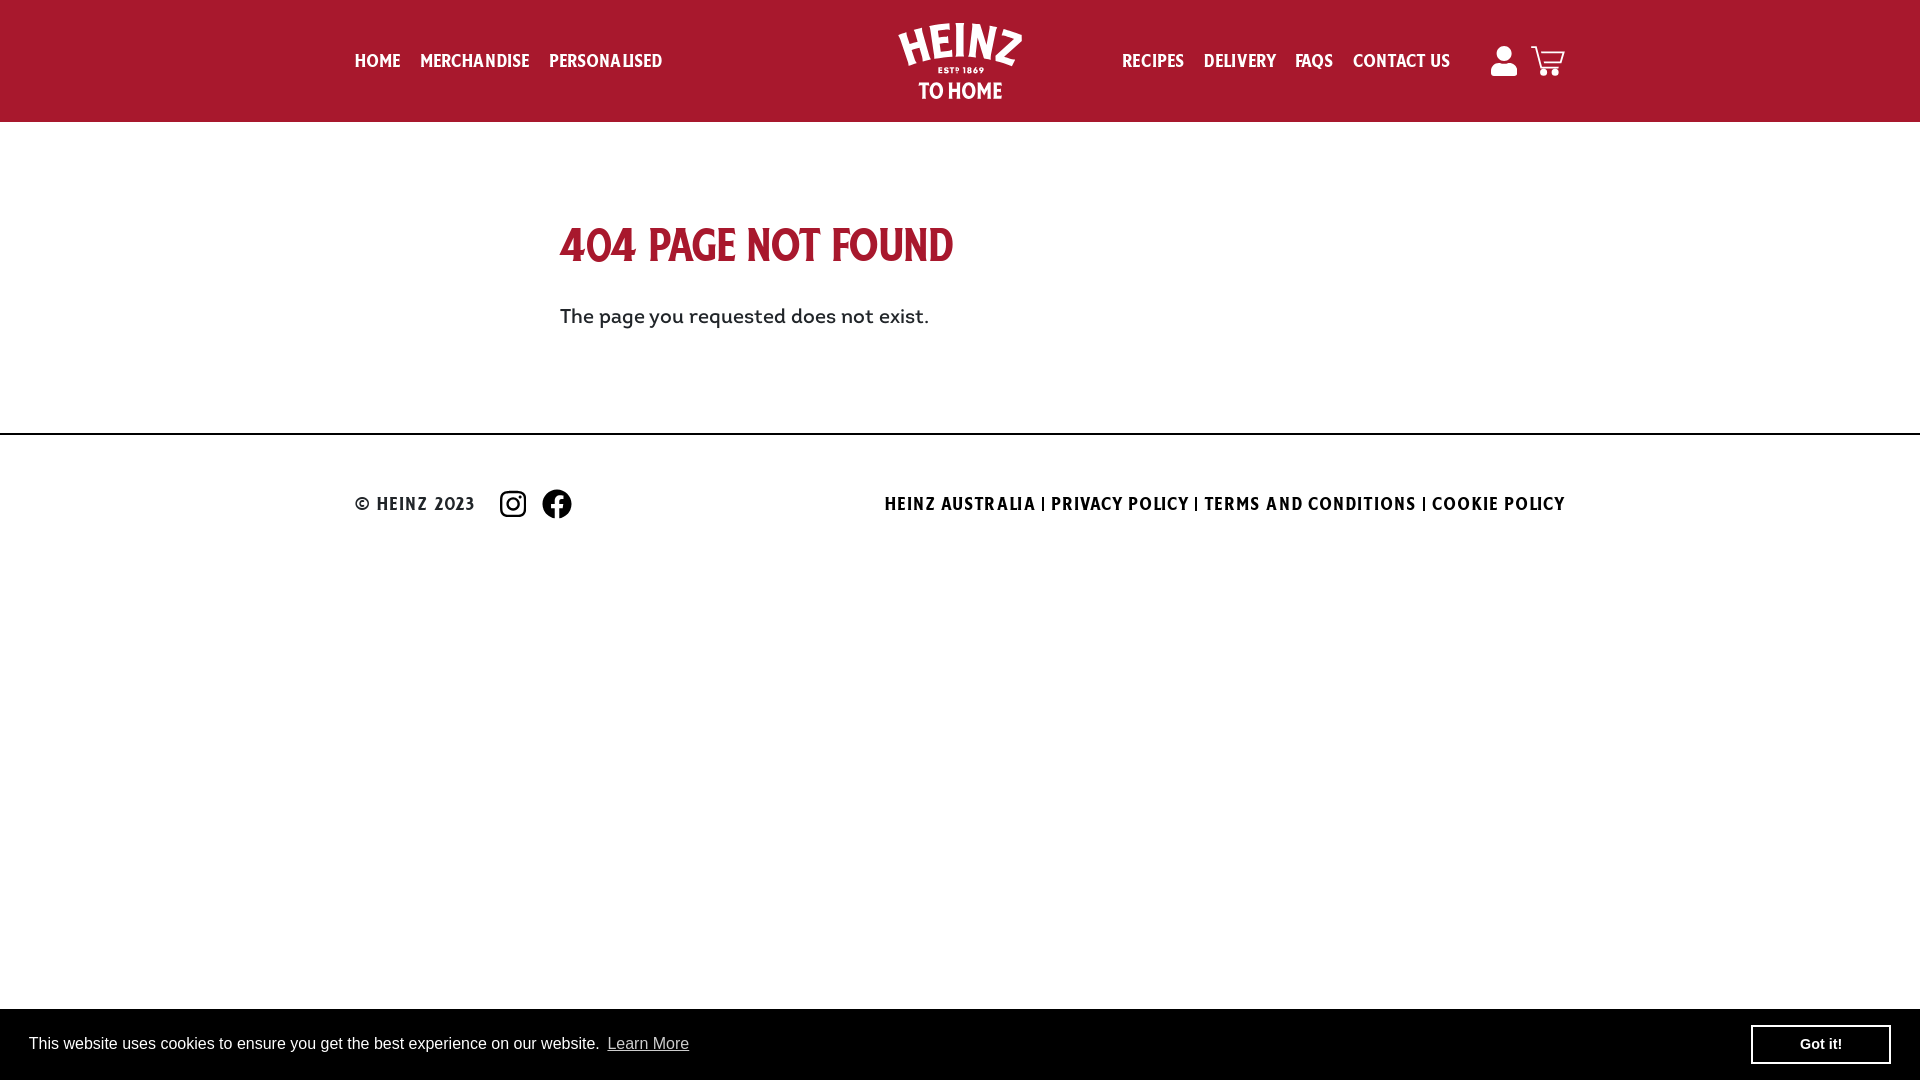 The width and height of the screenshot is (1920, 1080). What do you see at coordinates (1821, 1044) in the screenshot?
I see `Got it!` at bounding box center [1821, 1044].